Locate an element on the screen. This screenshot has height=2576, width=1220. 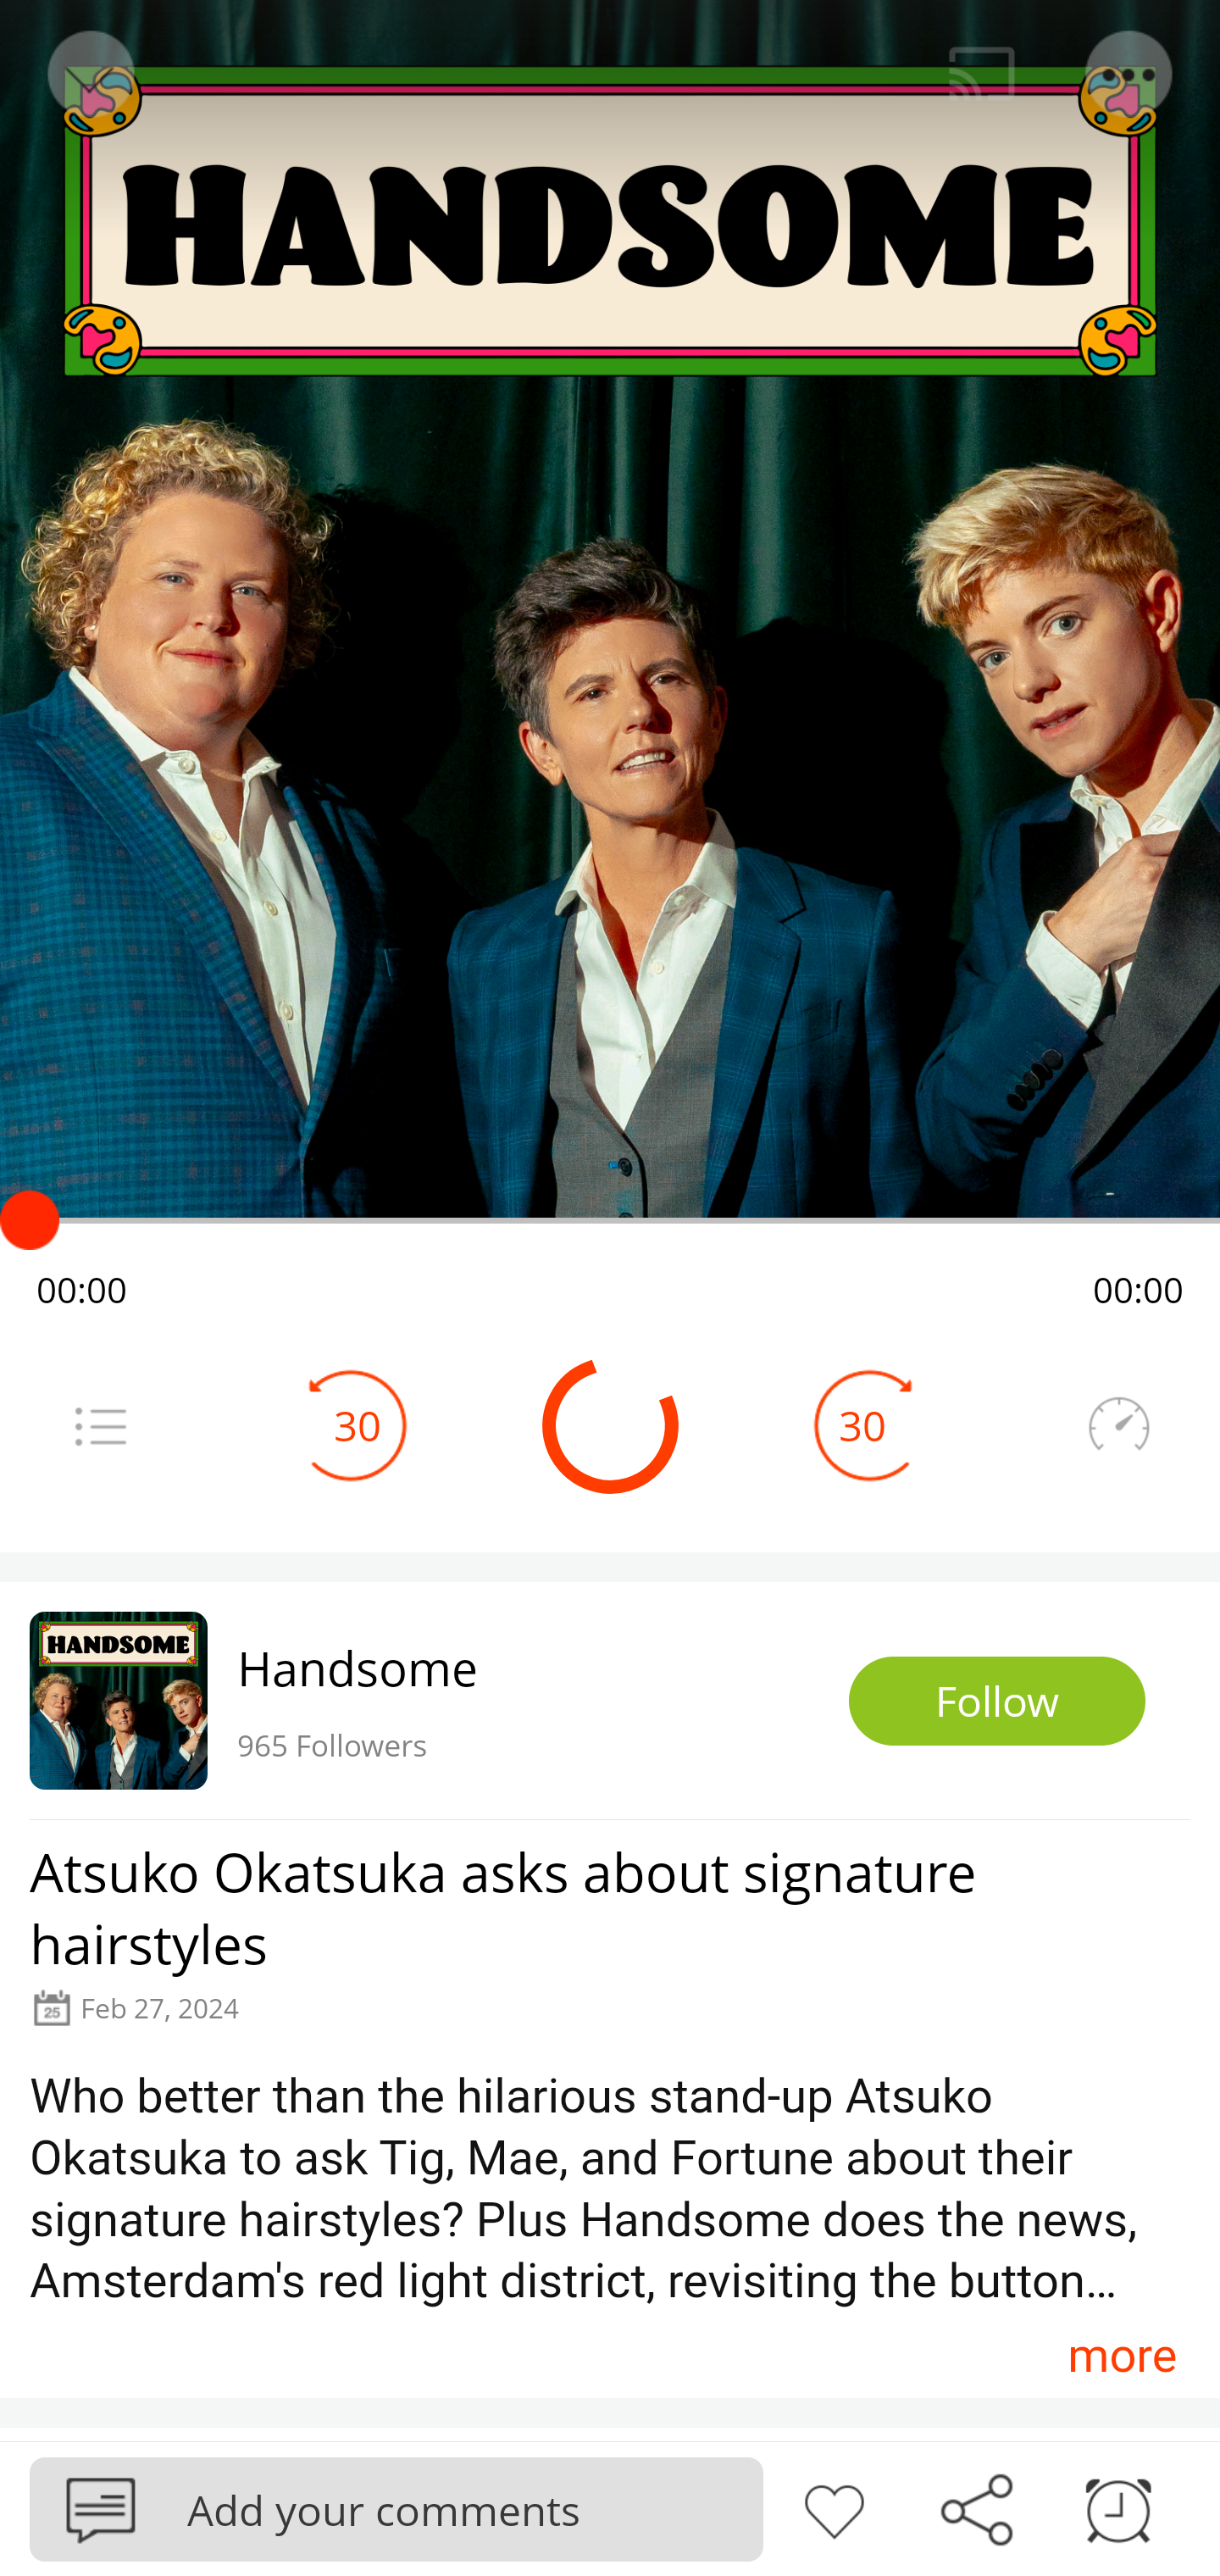
Sleep timer is located at coordinates (1118, 2507).